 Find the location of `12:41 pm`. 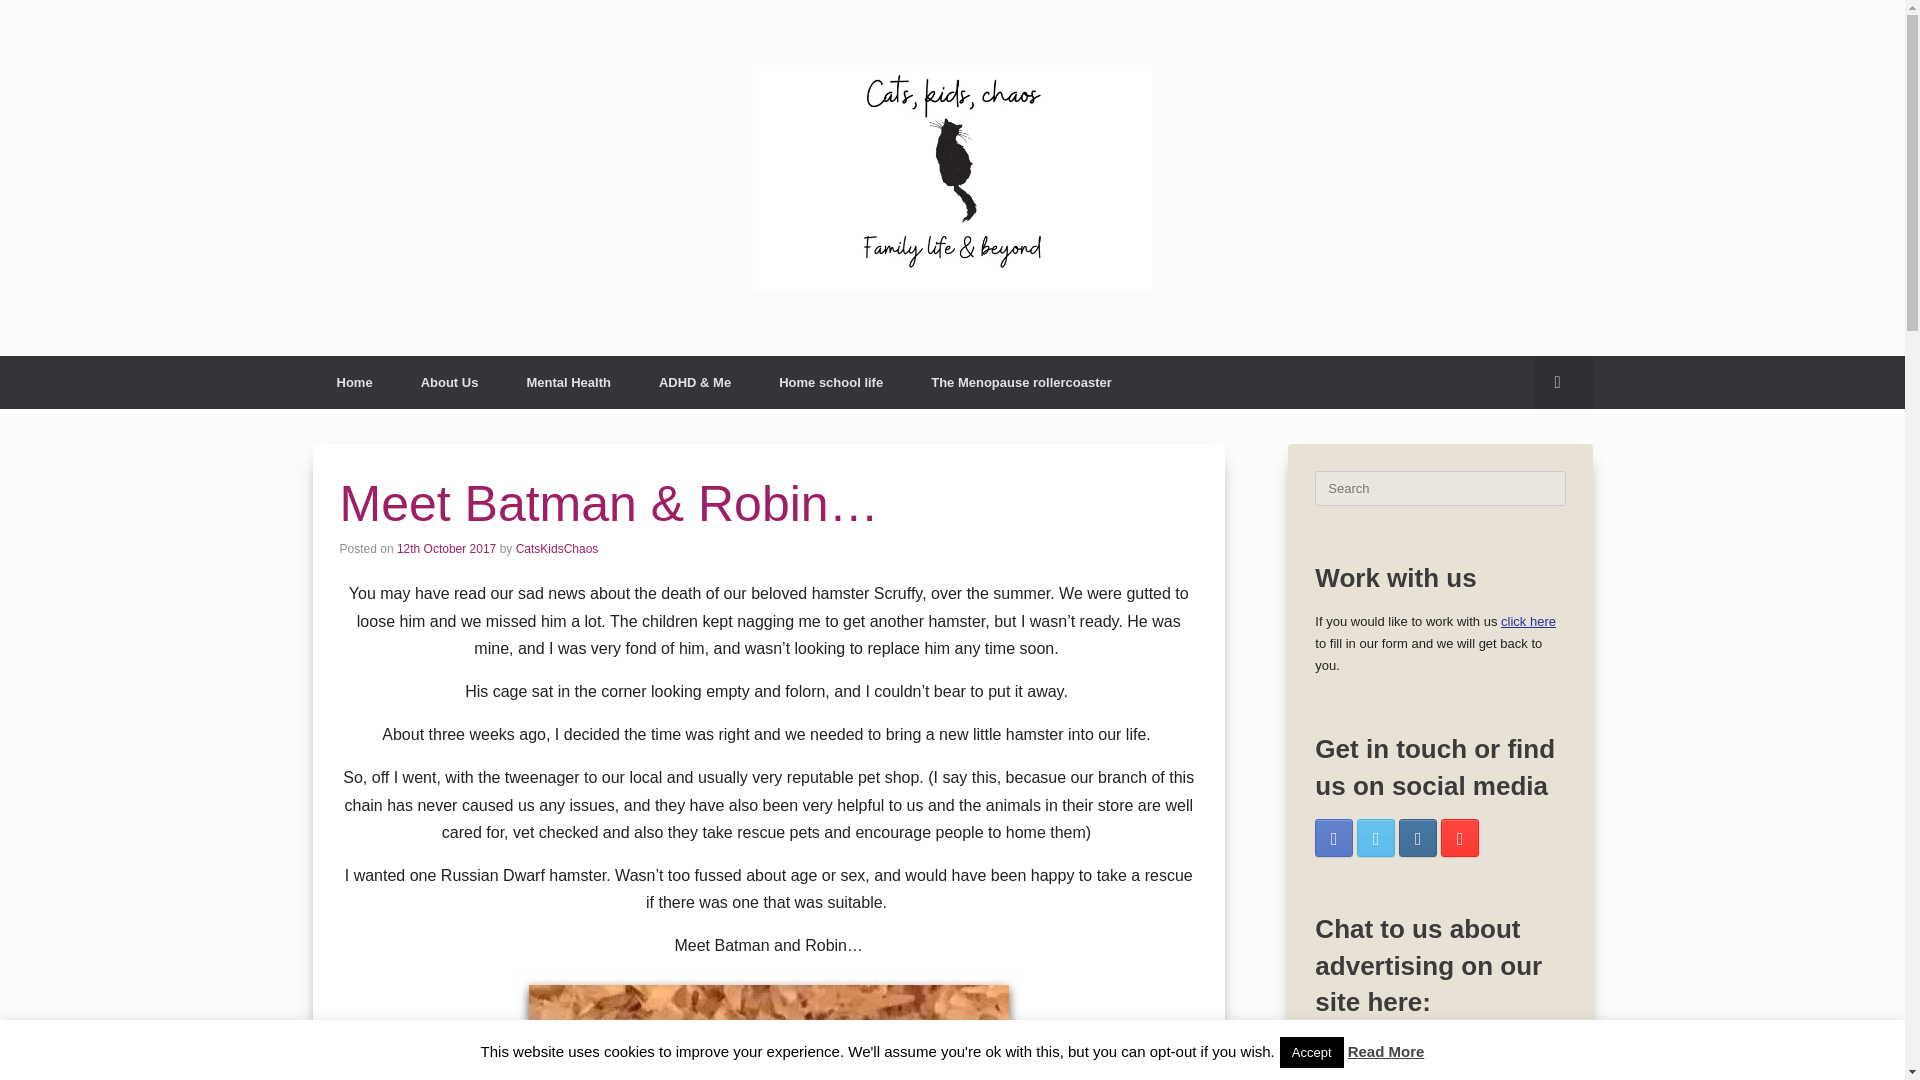

12:41 pm is located at coordinates (446, 549).